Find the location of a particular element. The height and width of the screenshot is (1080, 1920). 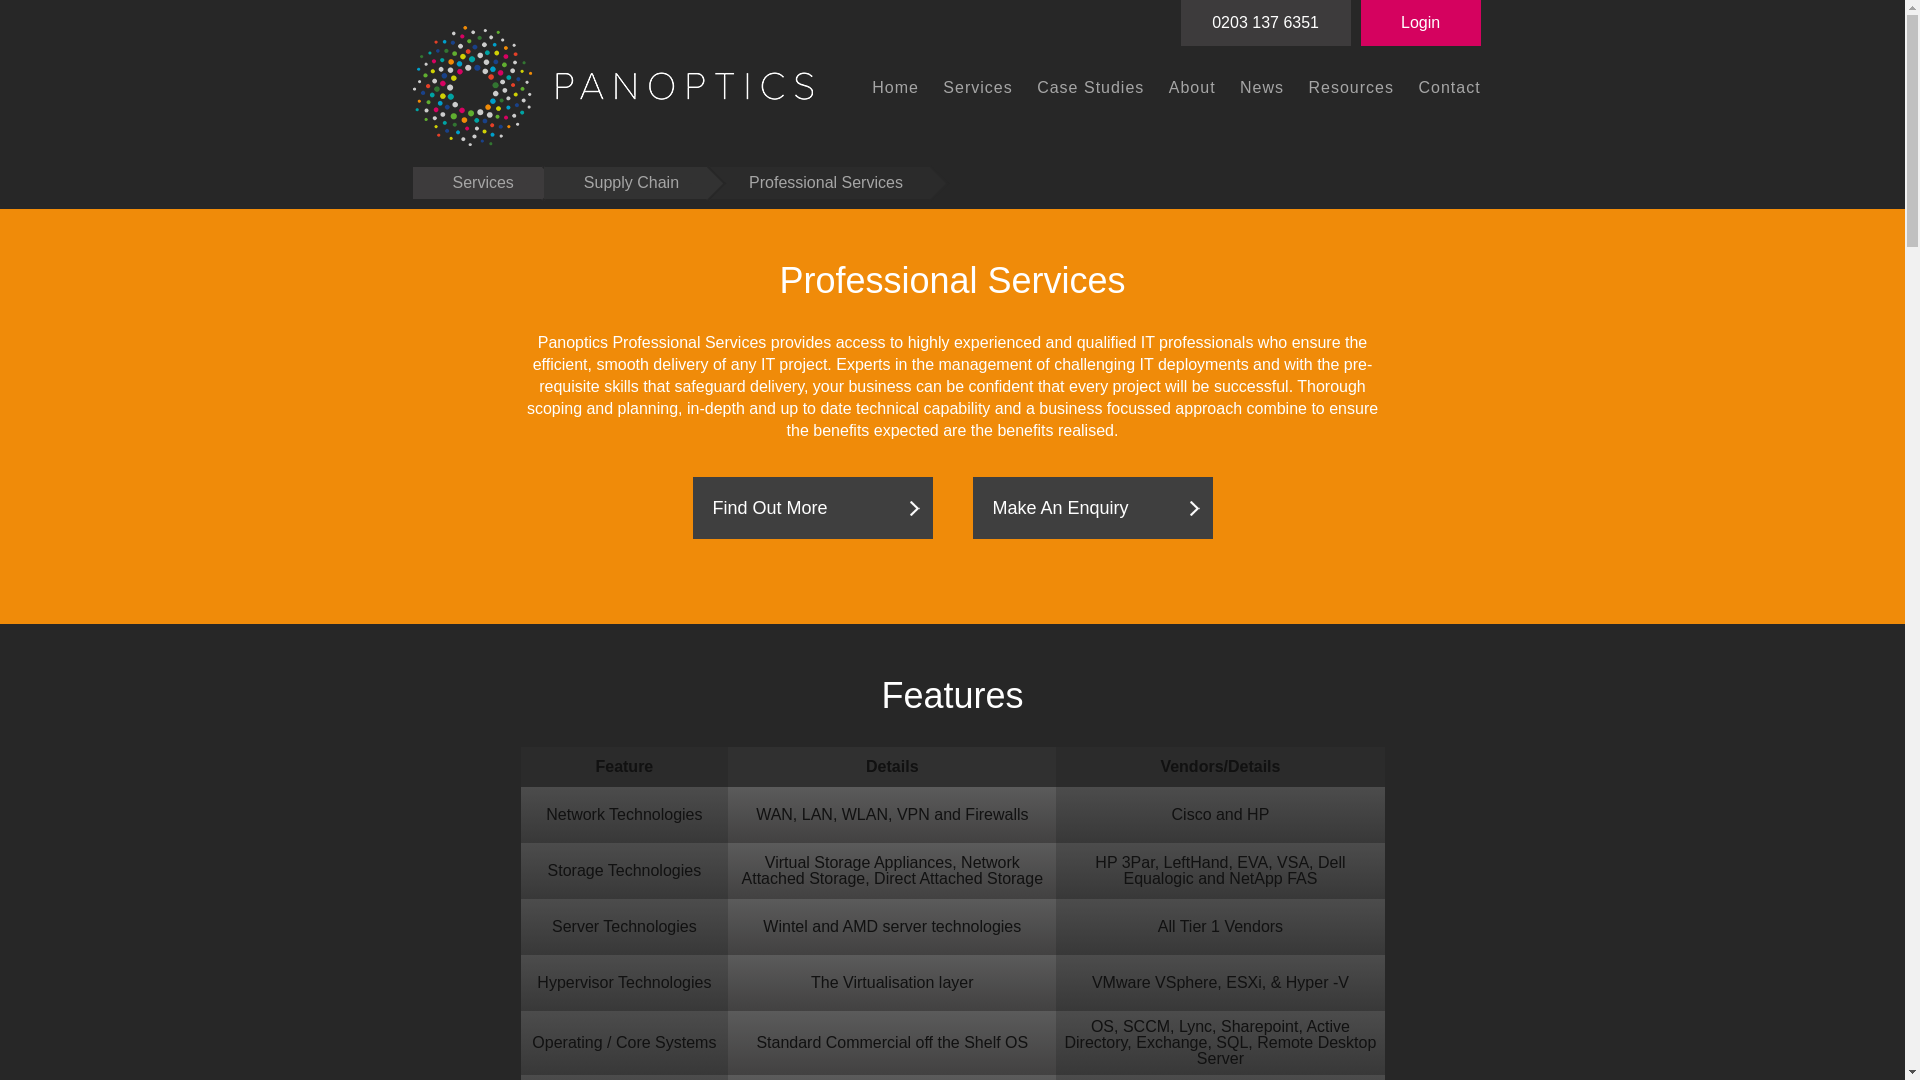

About is located at coordinates (1192, 88).